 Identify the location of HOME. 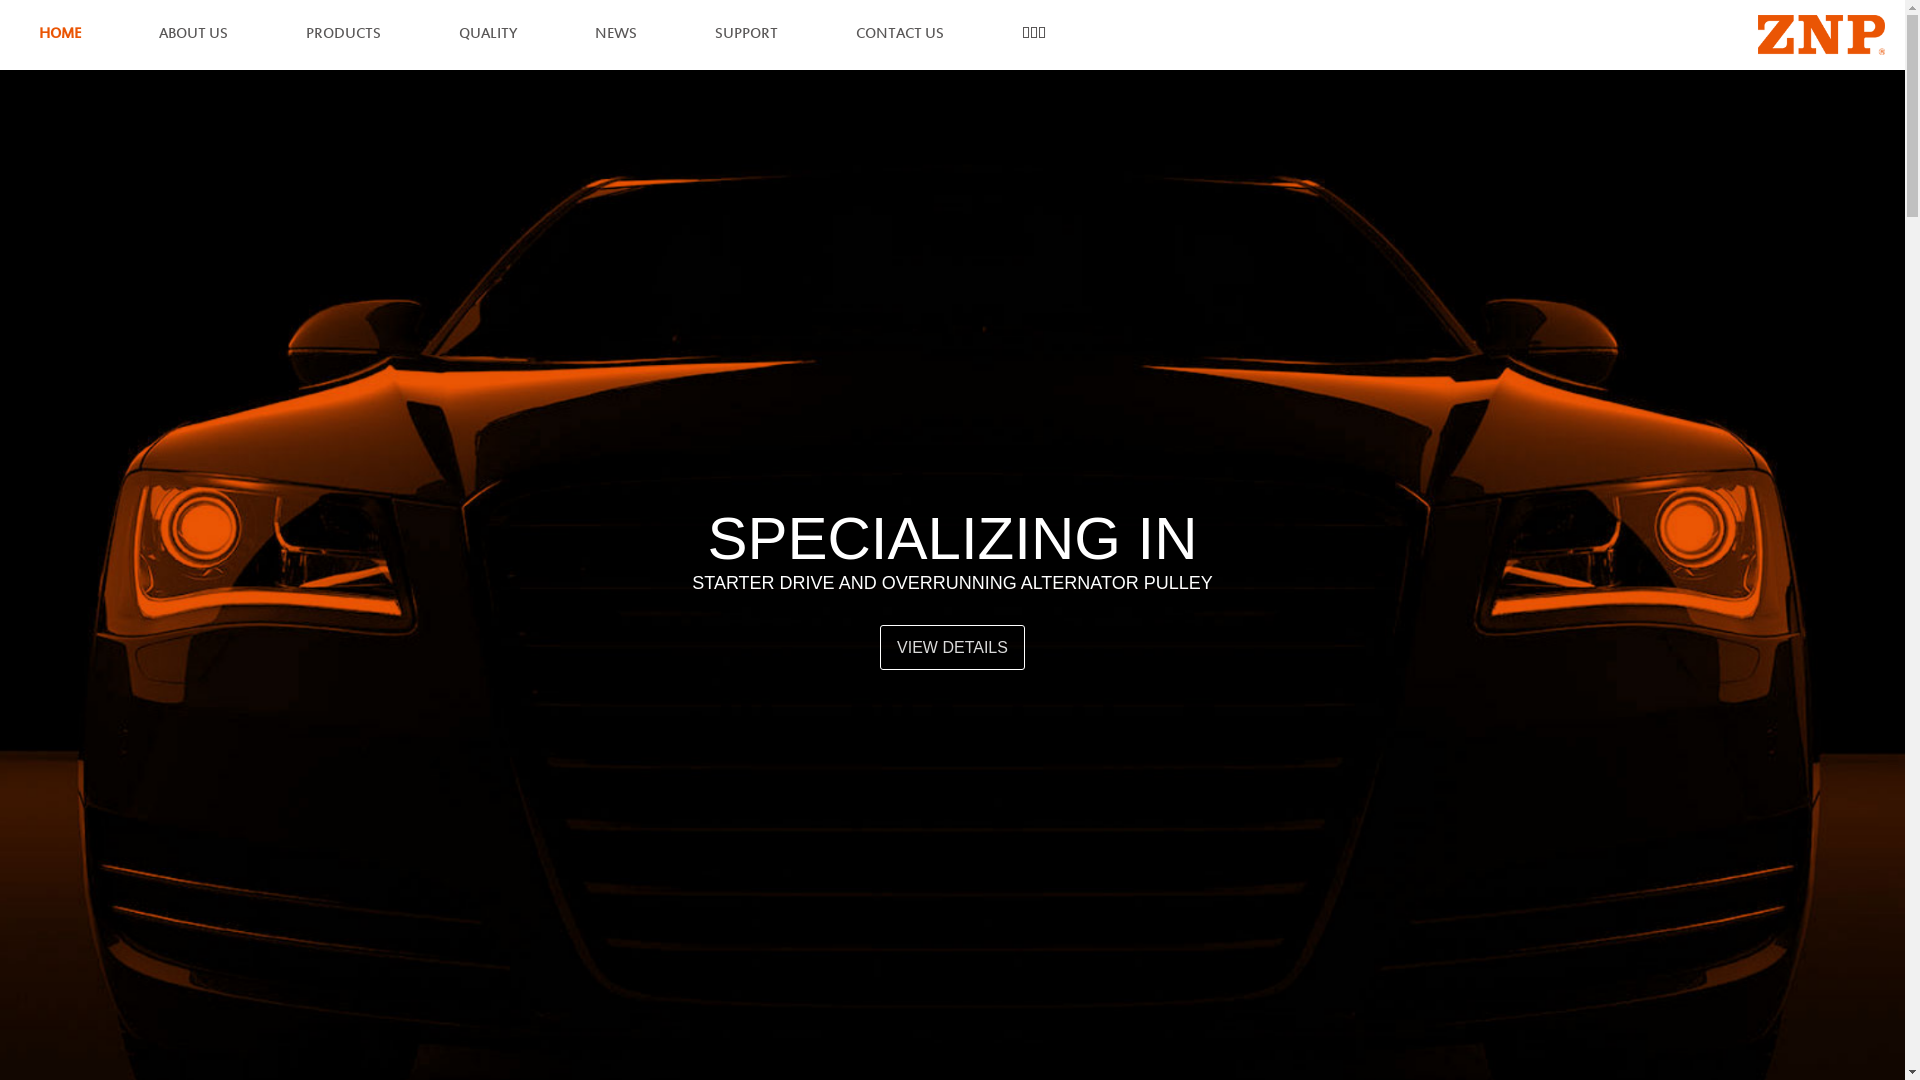
(60, 35).